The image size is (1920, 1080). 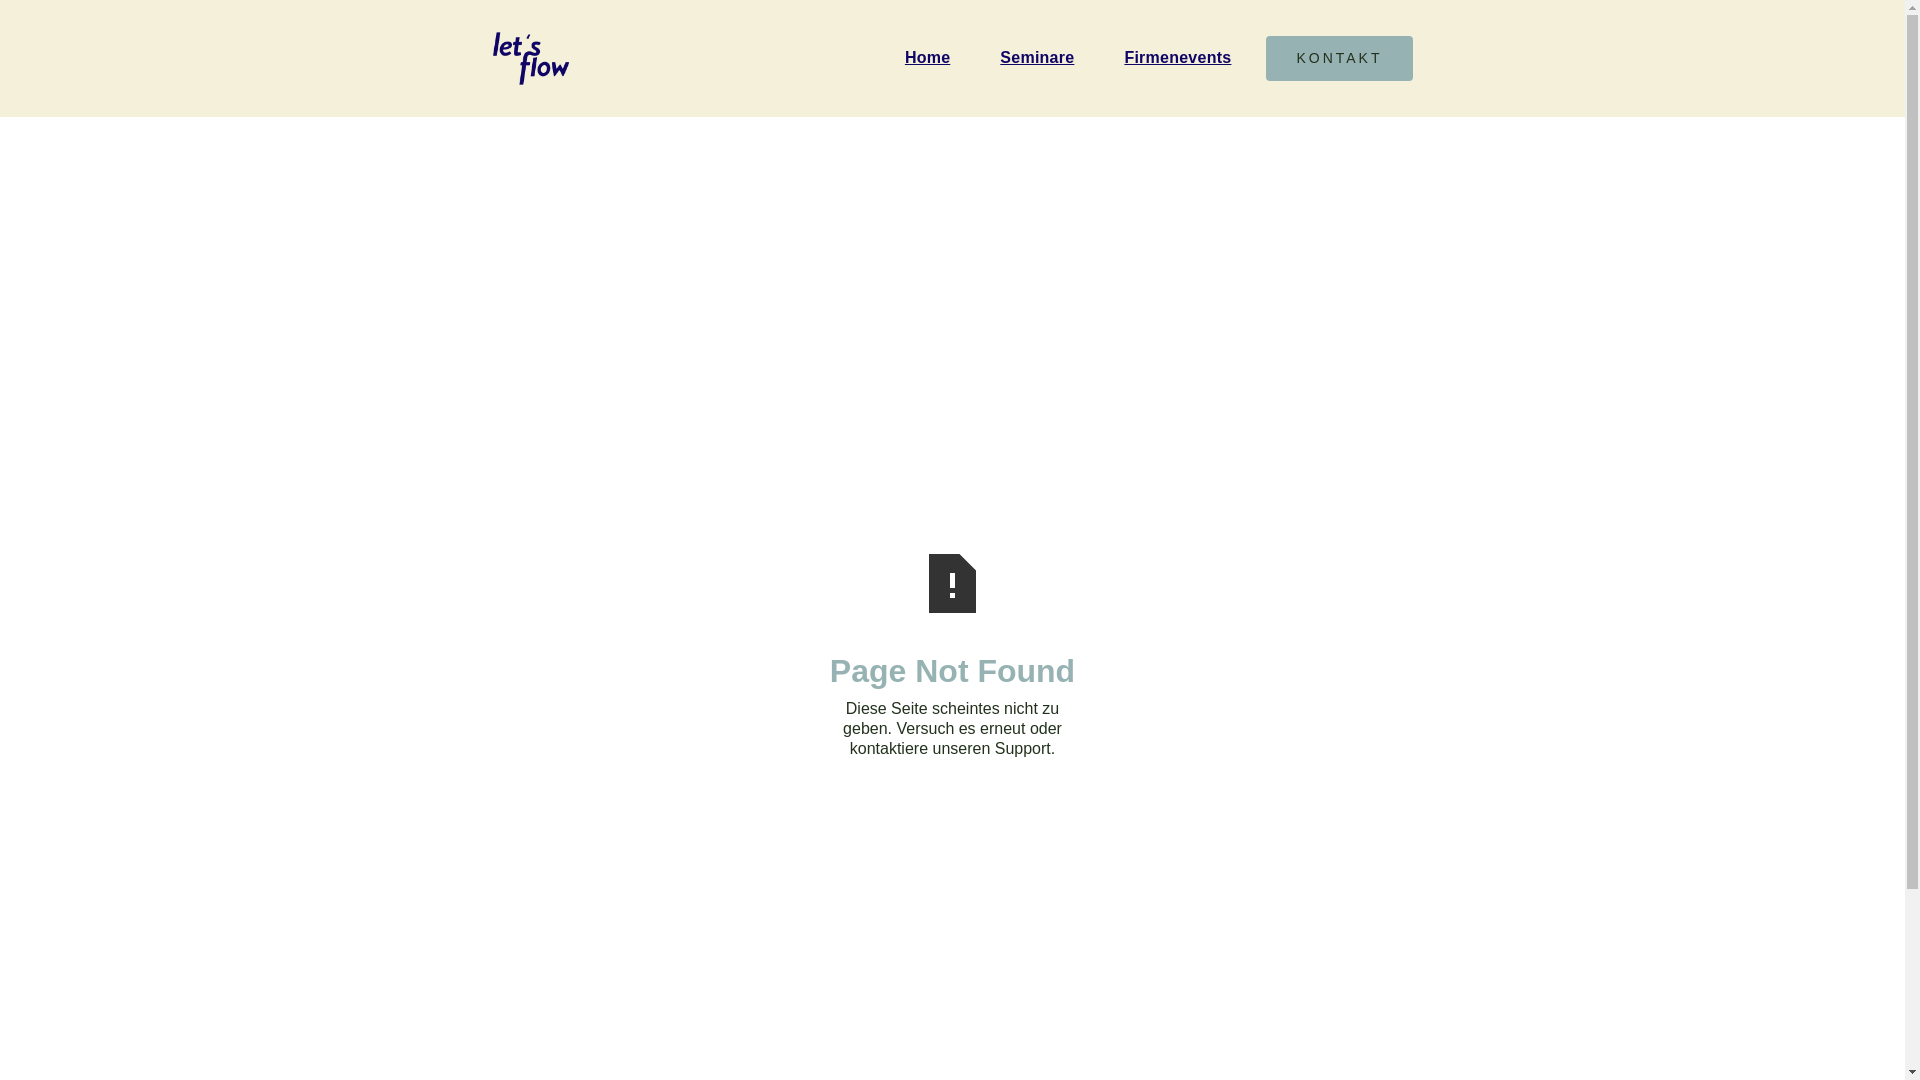 What do you see at coordinates (1047, 58) in the screenshot?
I see `Seminare` at bounding box center [1047, 58].